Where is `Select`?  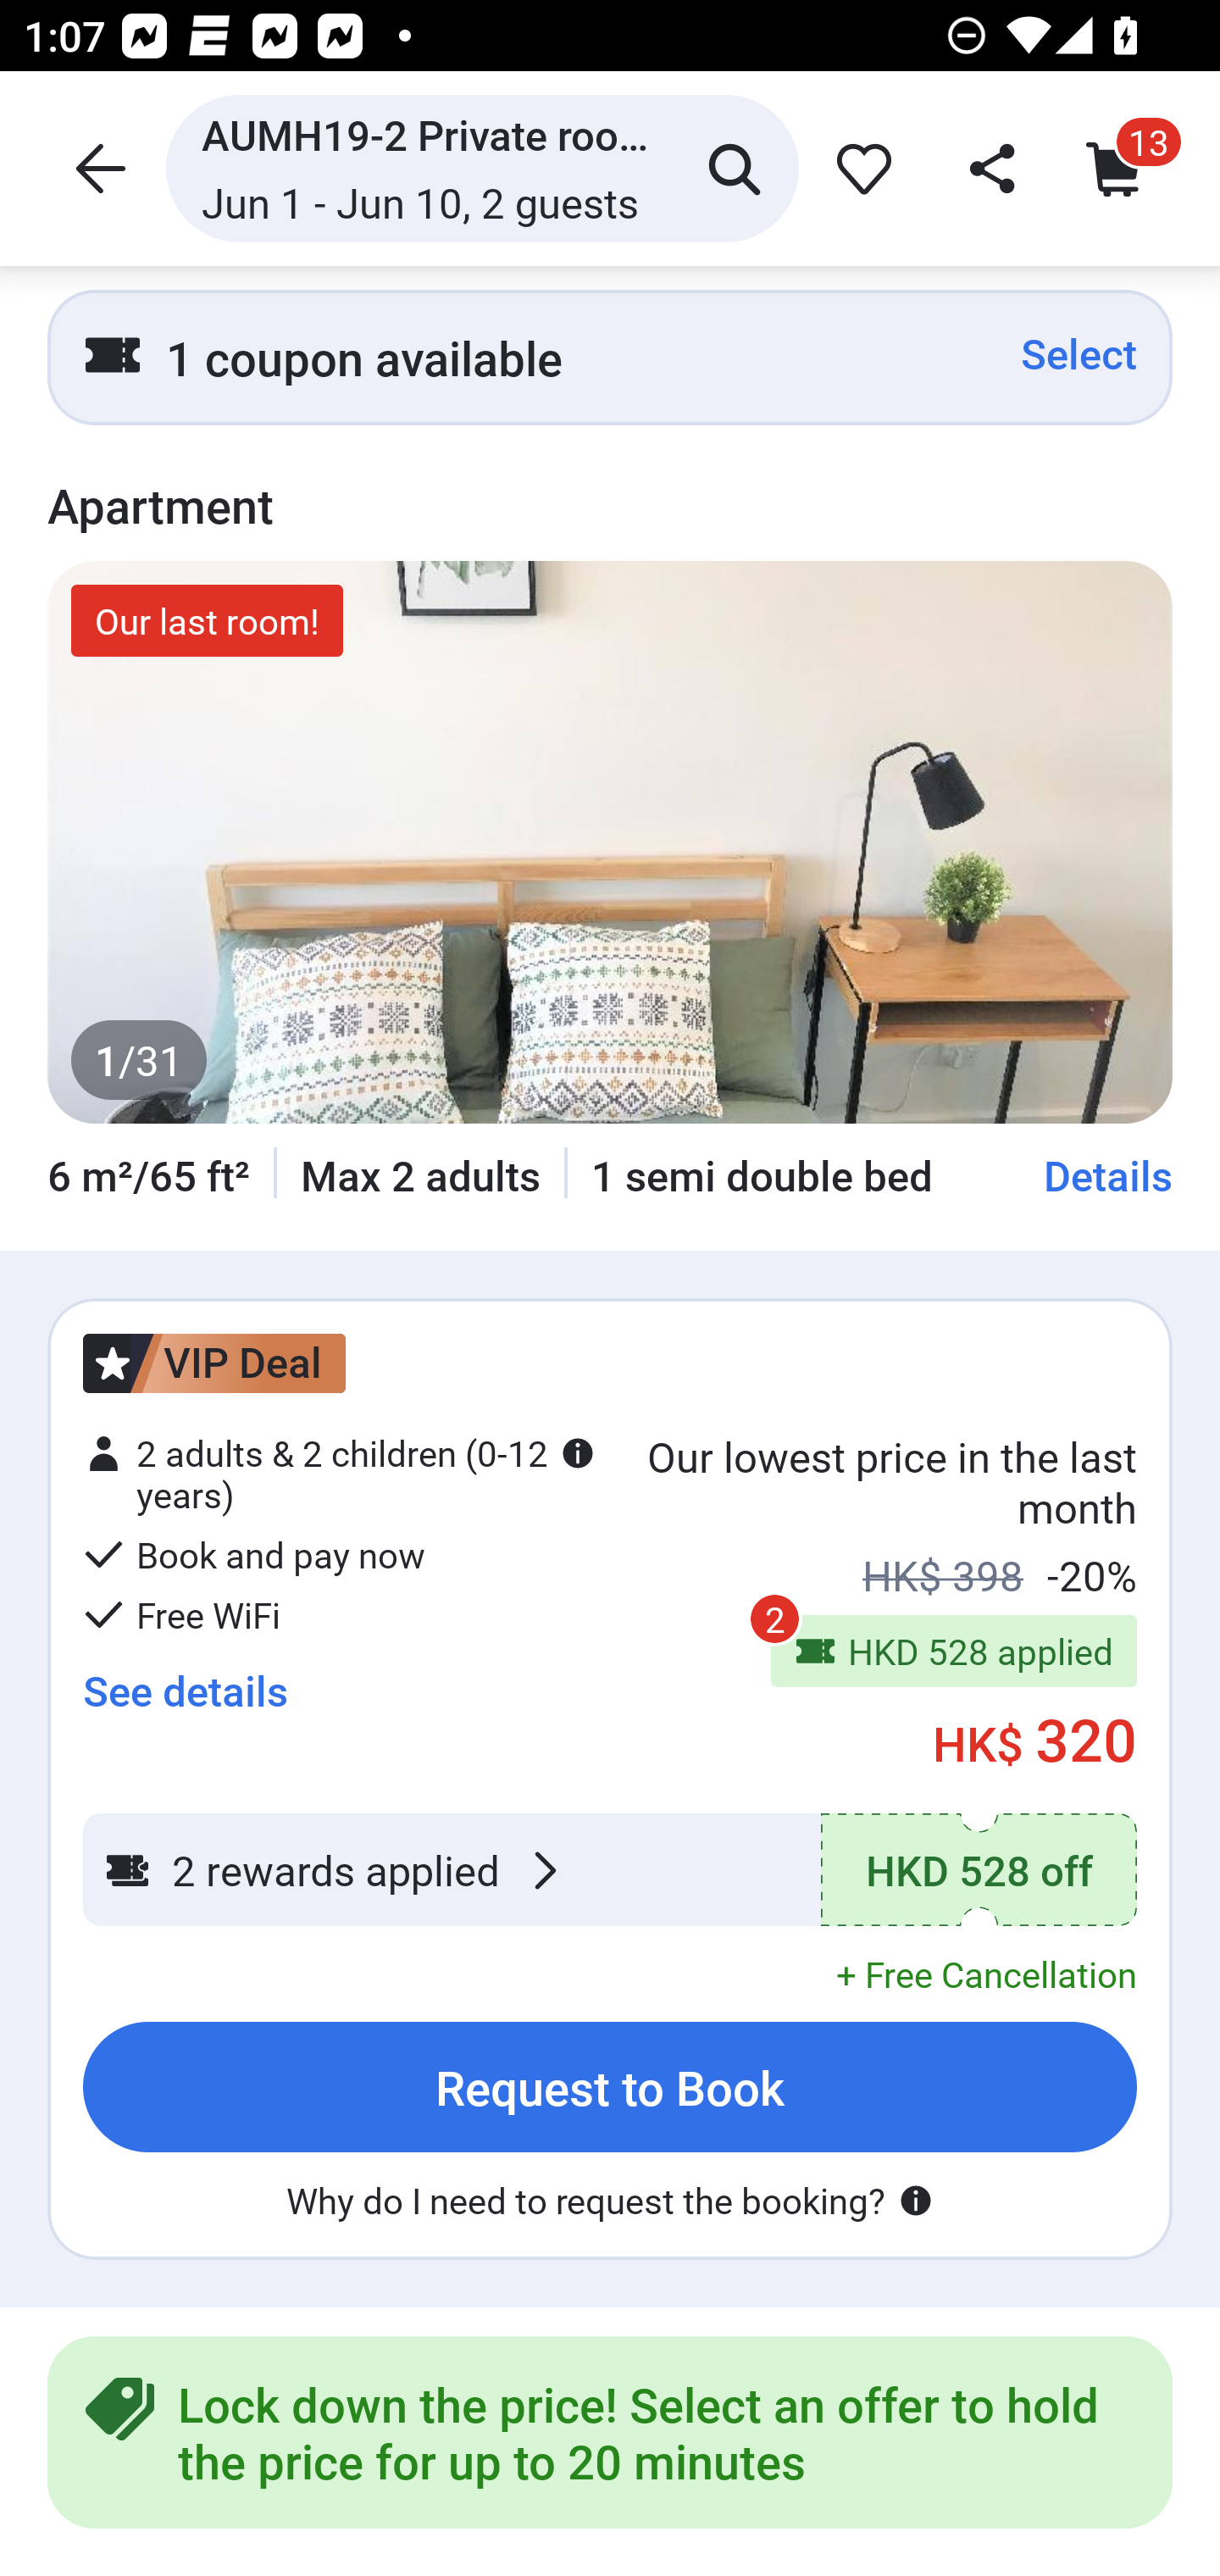
Select is located at coordinates (1079, 354).